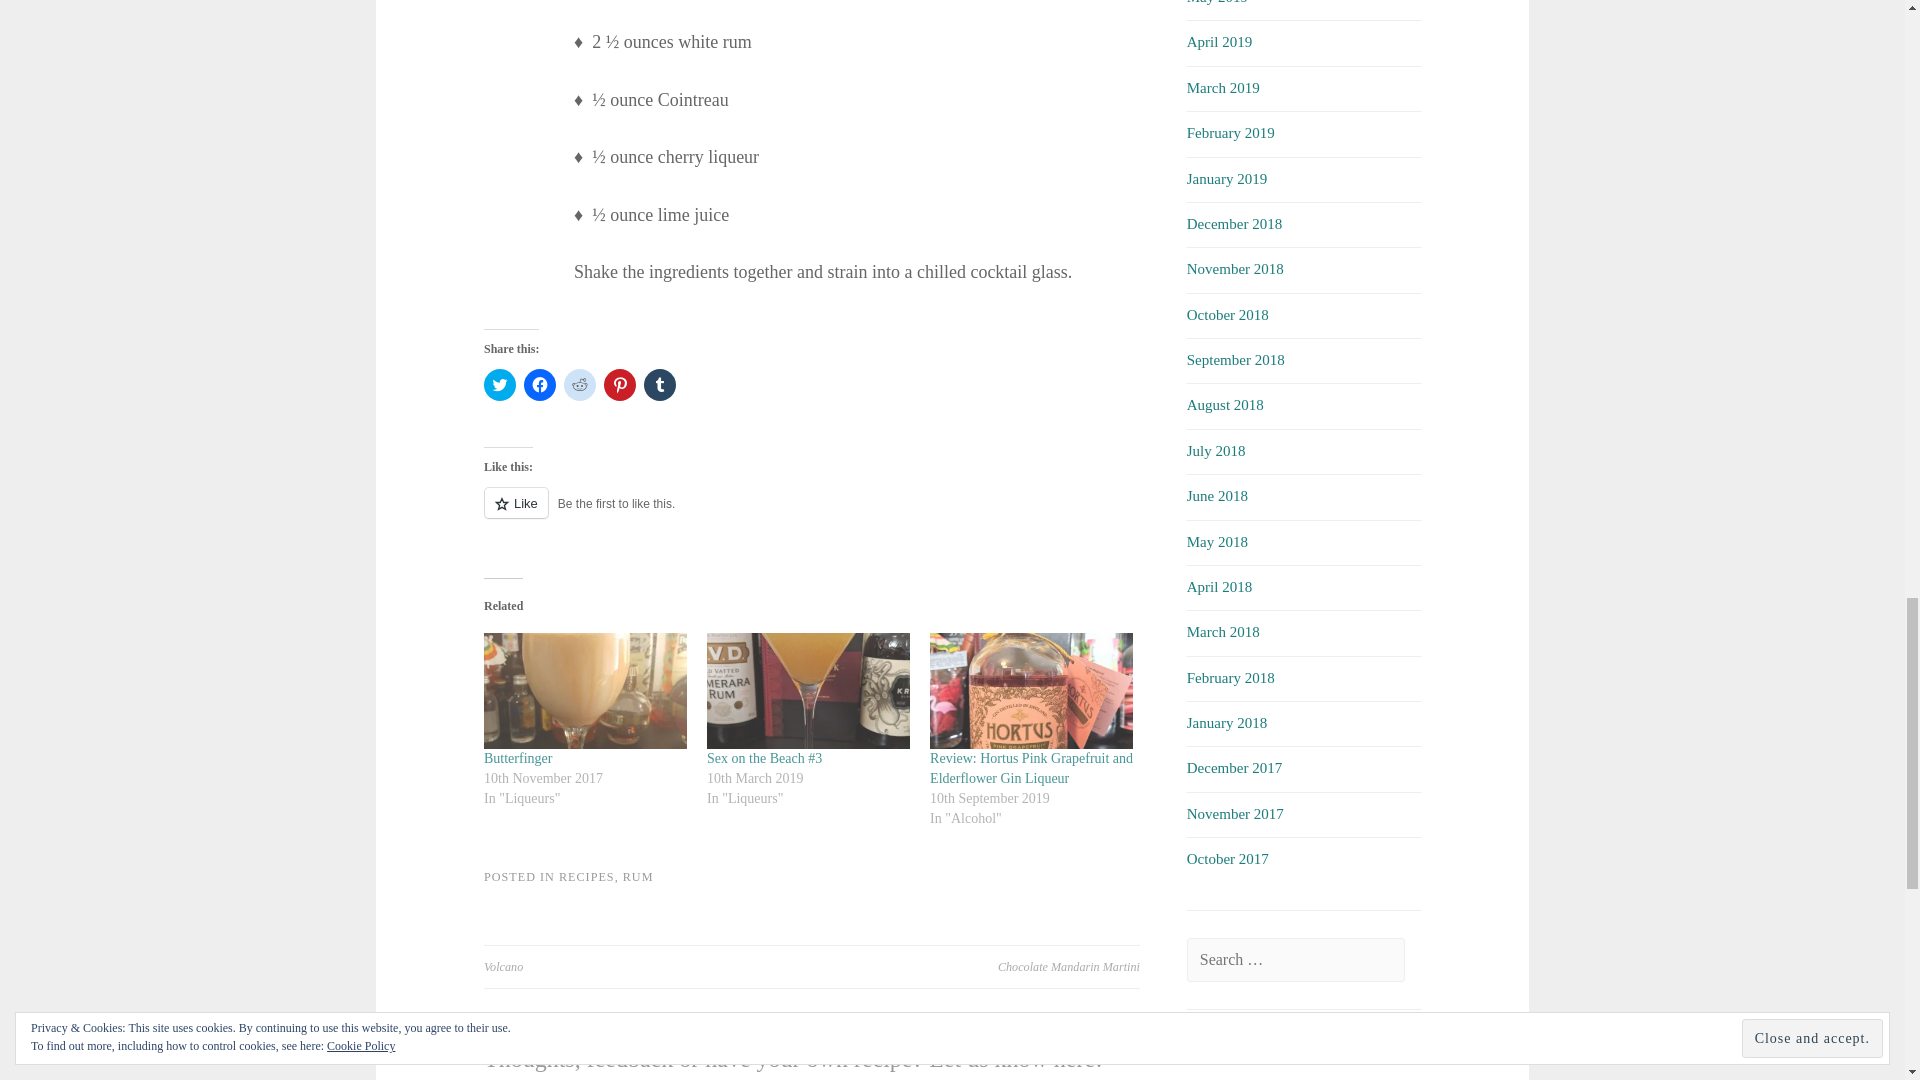 This screenshot has width=1920, height=1080. I want to click on Click to share on Twitter, so click(500, 384).